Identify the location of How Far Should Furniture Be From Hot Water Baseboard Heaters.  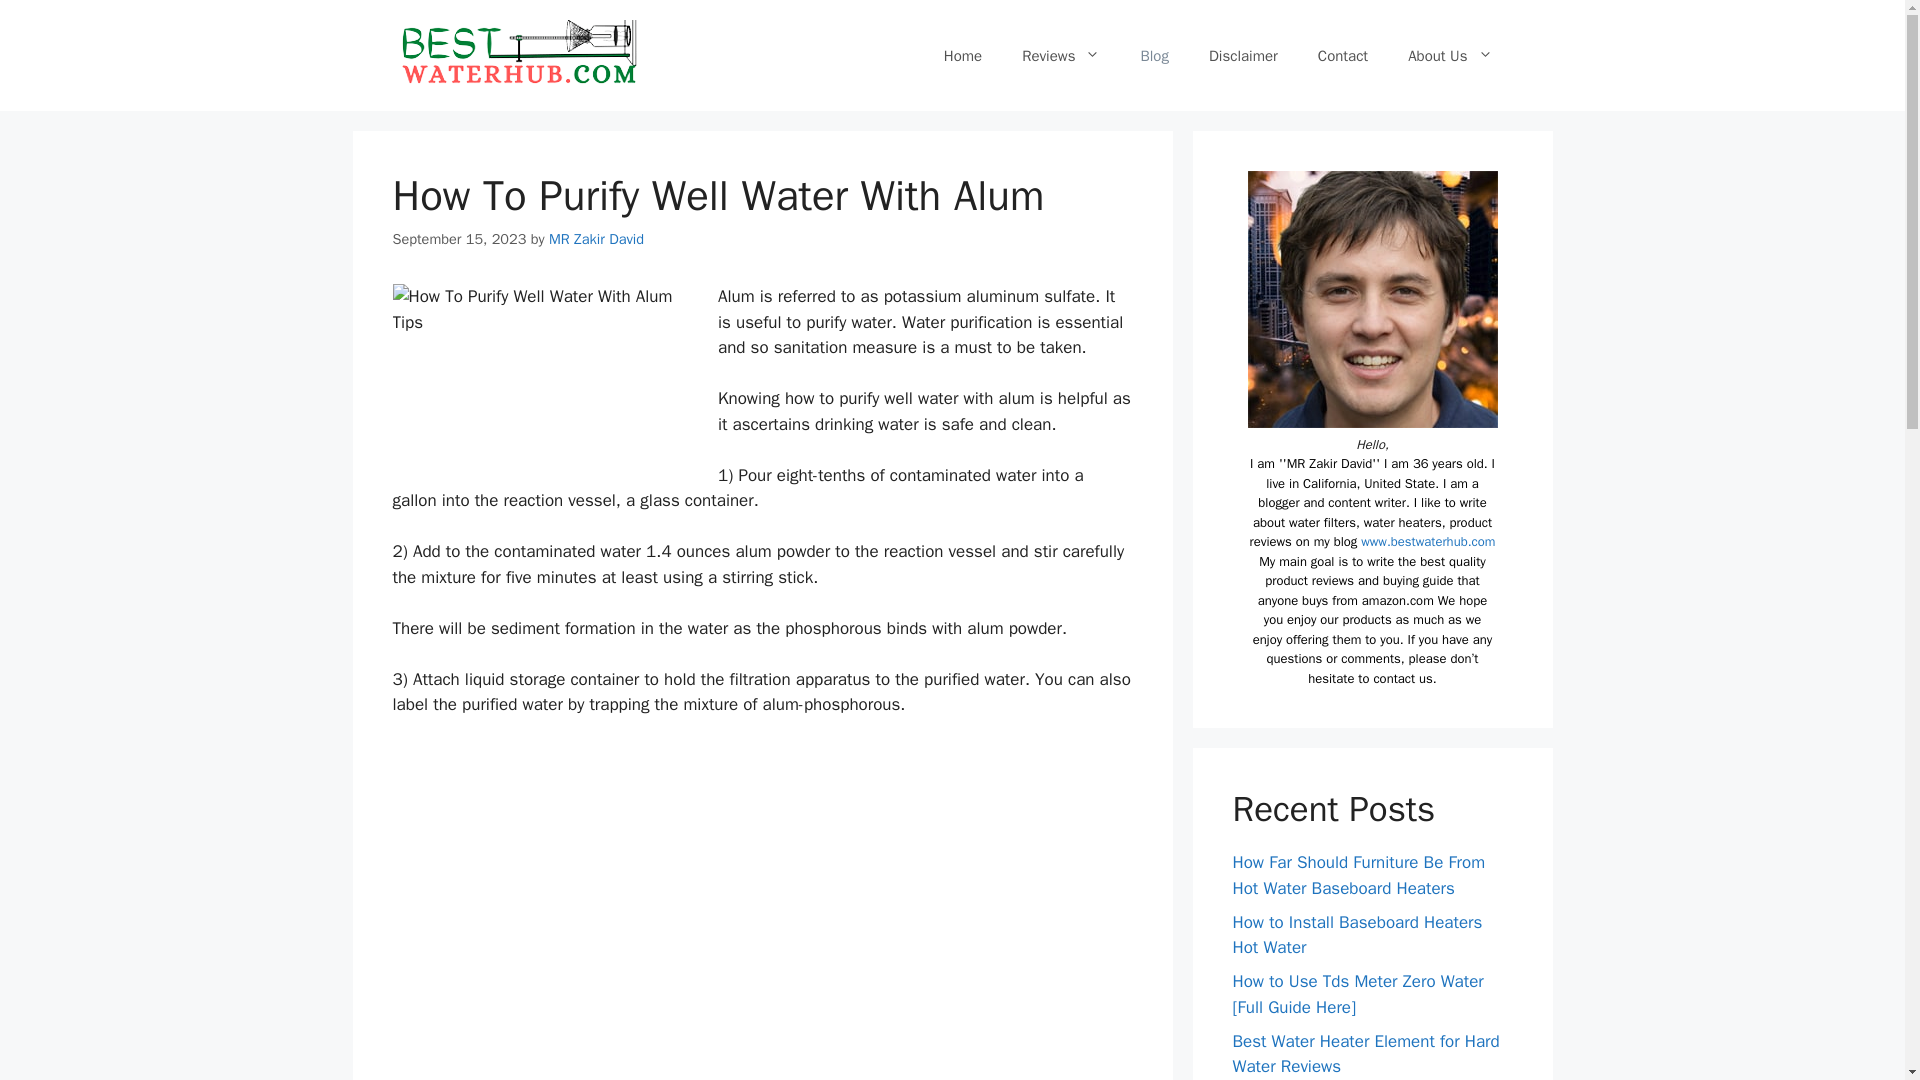
(1358, 875).